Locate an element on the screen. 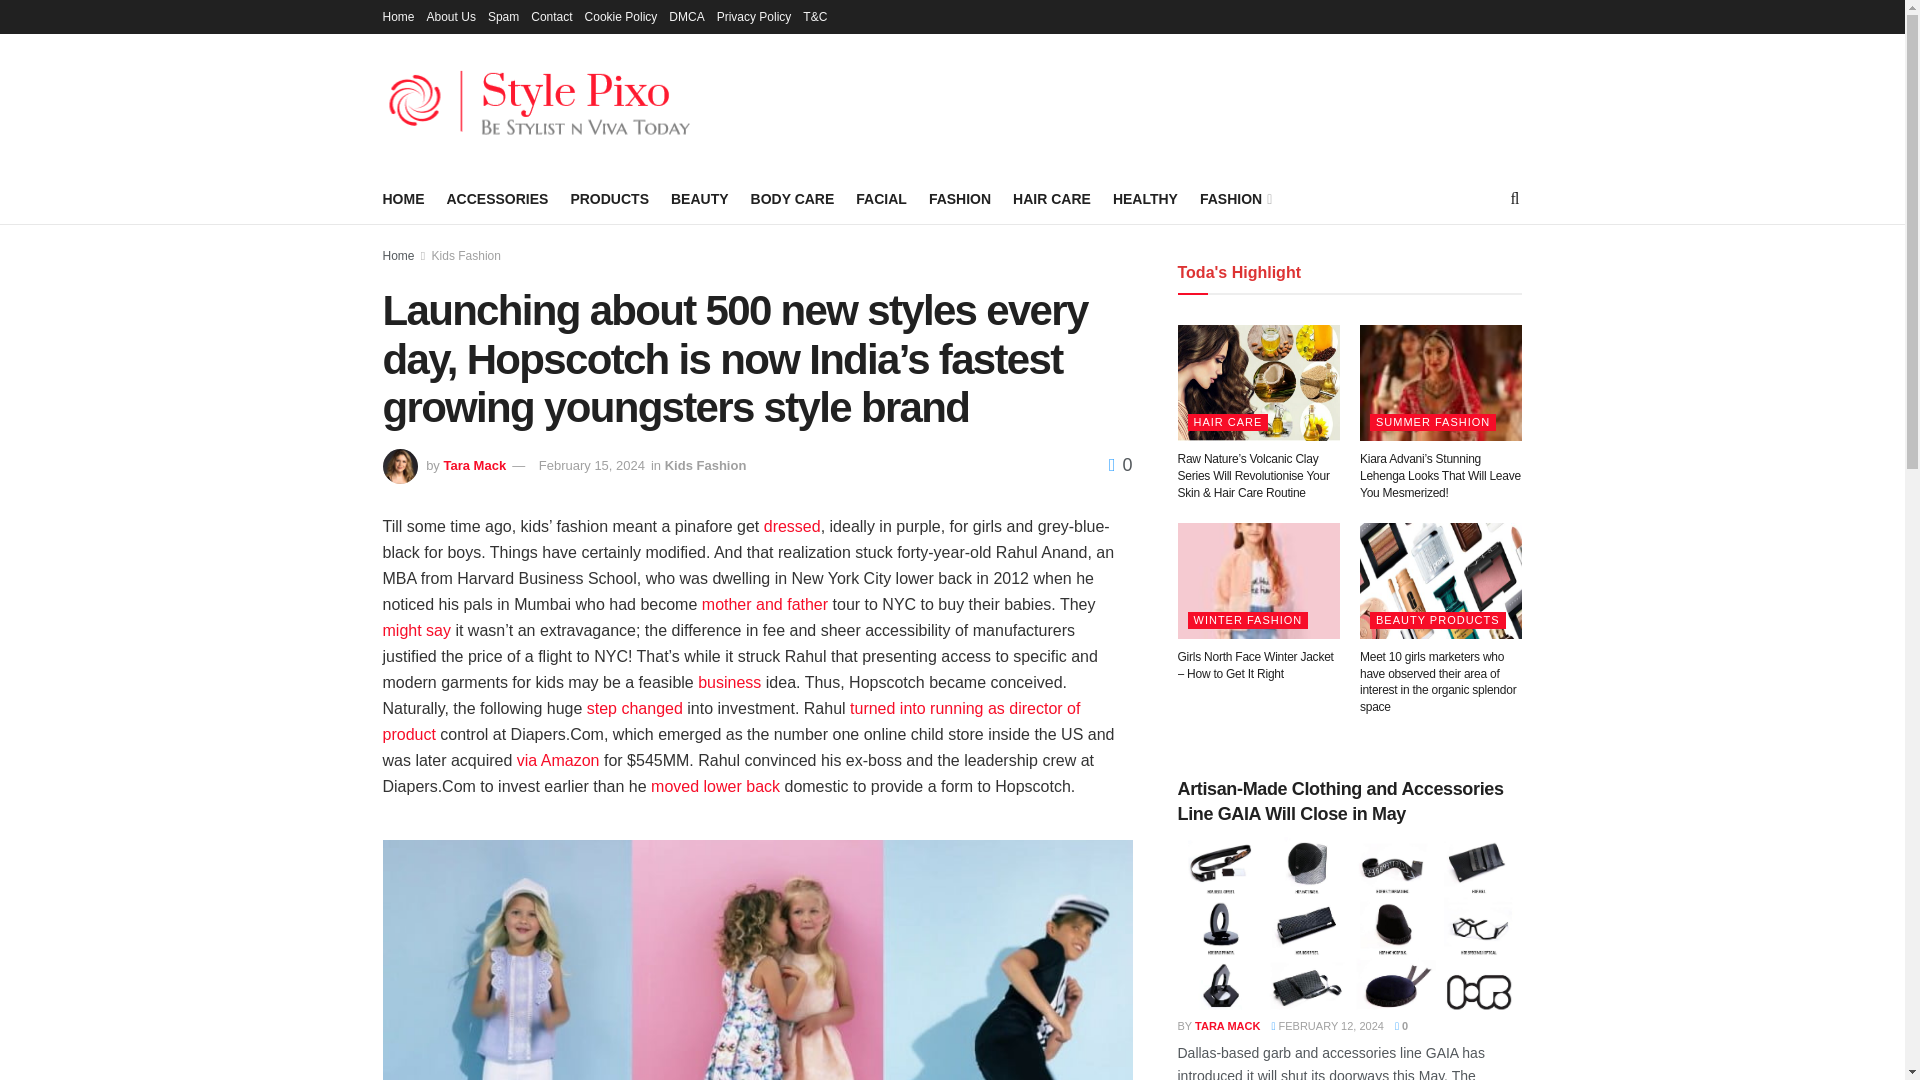  FASHION is located at coordinates (960, 198).